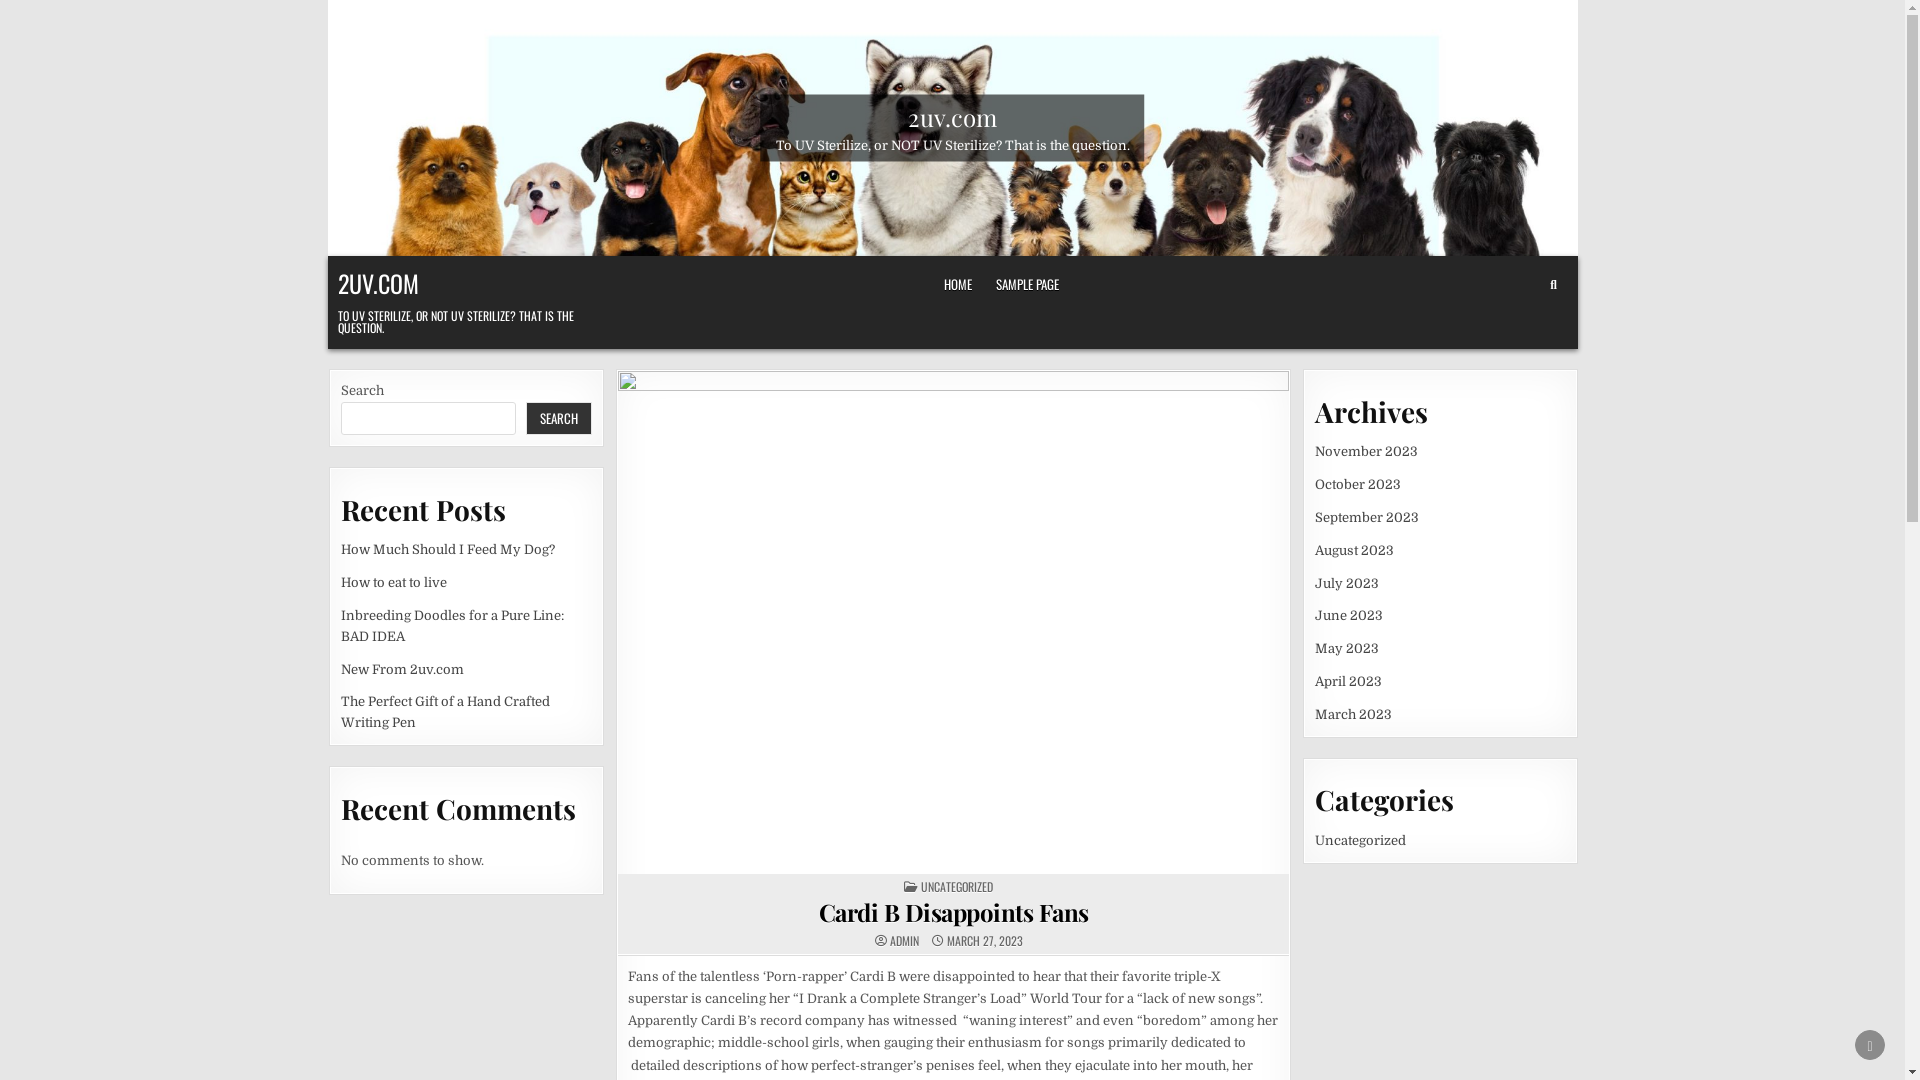 This screenshot has height=1080, width=1920. What do you see at coordinates (1027, 284) in the screenshot?
I see `SAMPLE PAGE` at bounding box center [1027, 284].